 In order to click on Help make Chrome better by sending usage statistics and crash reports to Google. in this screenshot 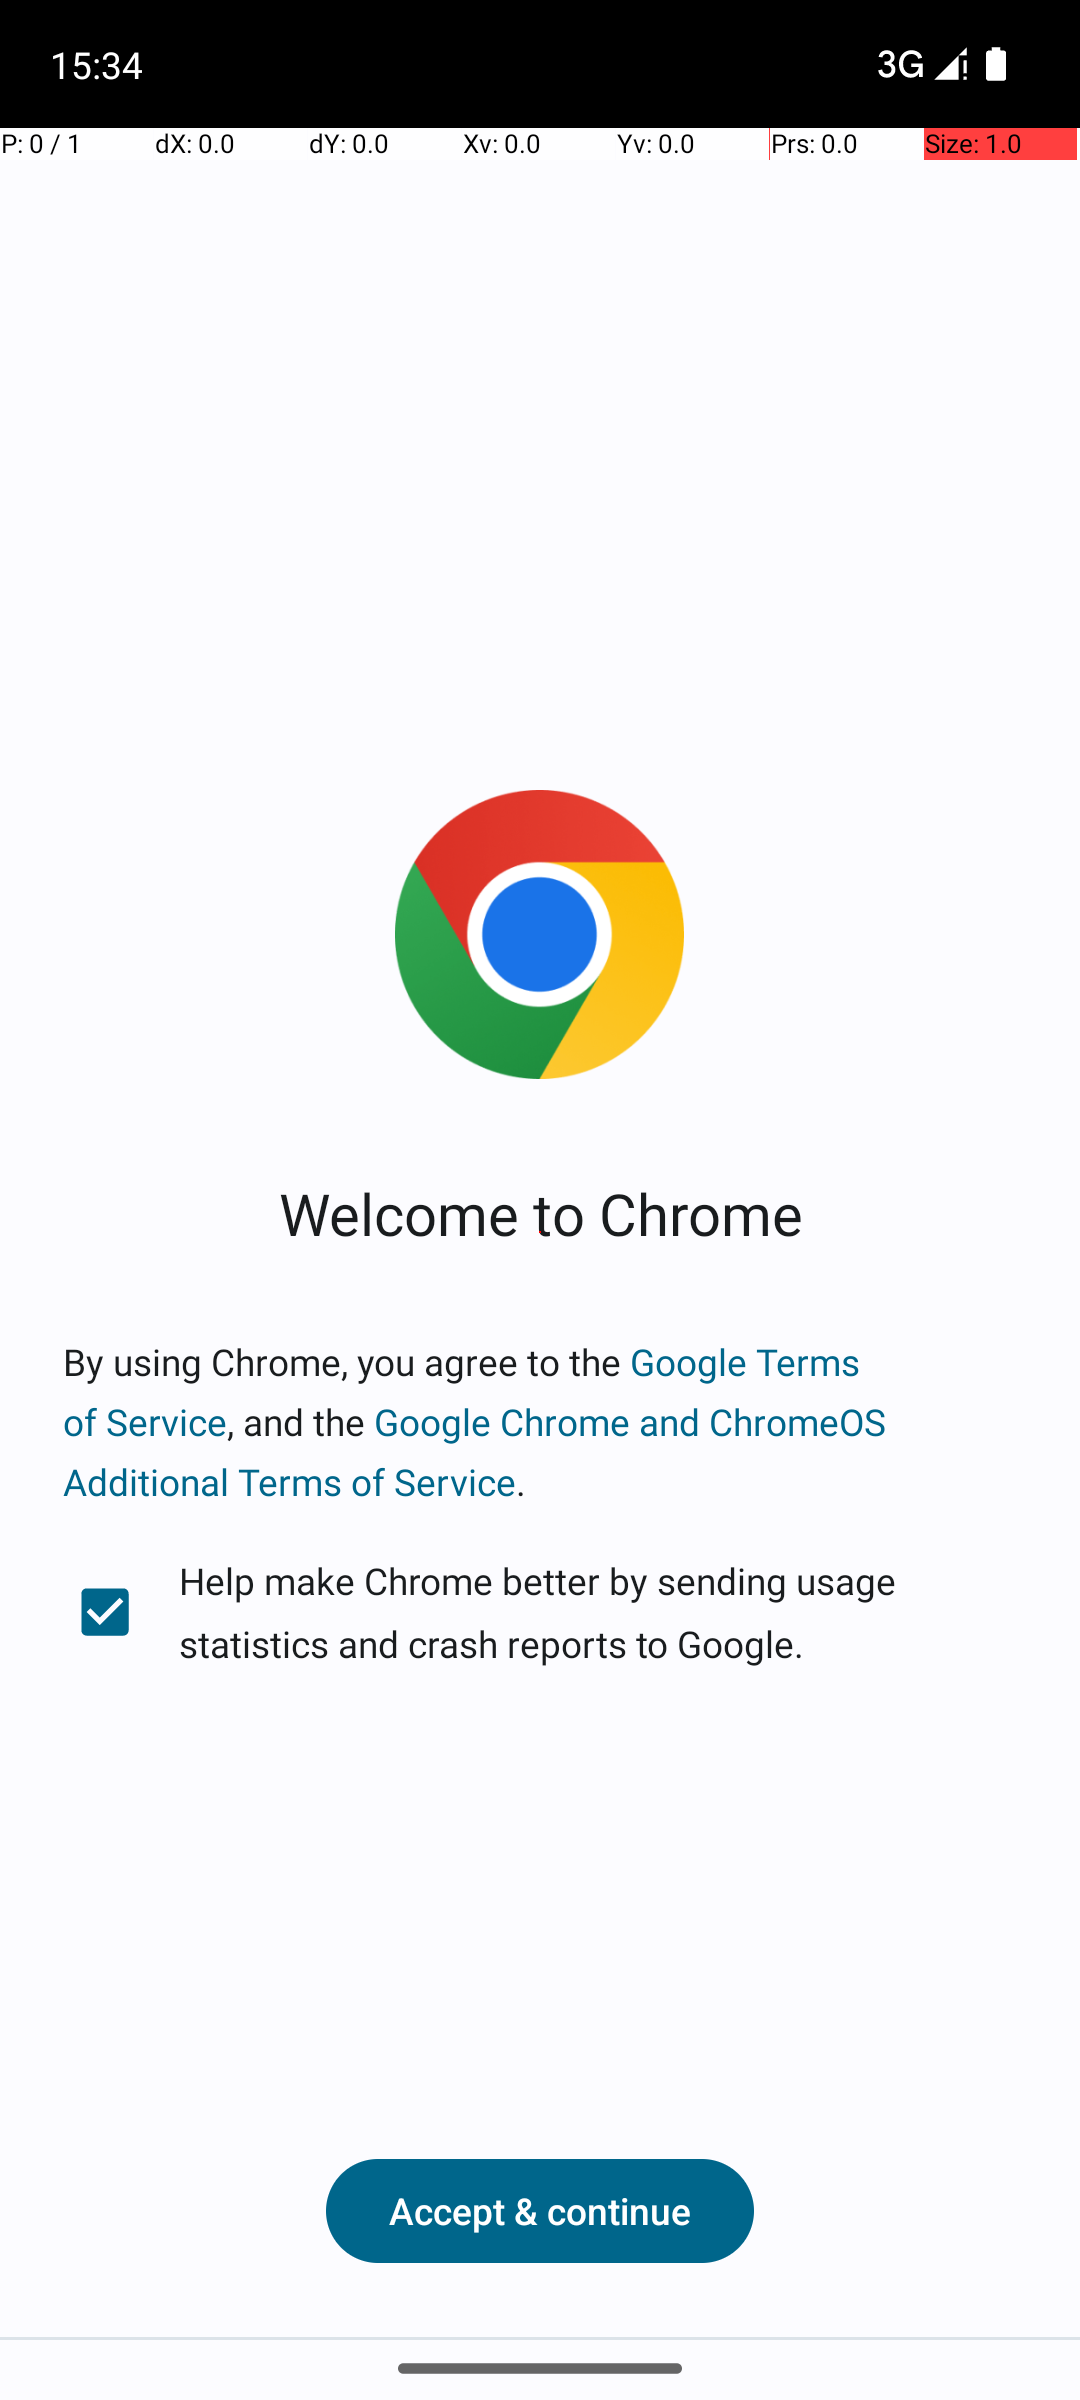, I will do `click(540, 1612)`.